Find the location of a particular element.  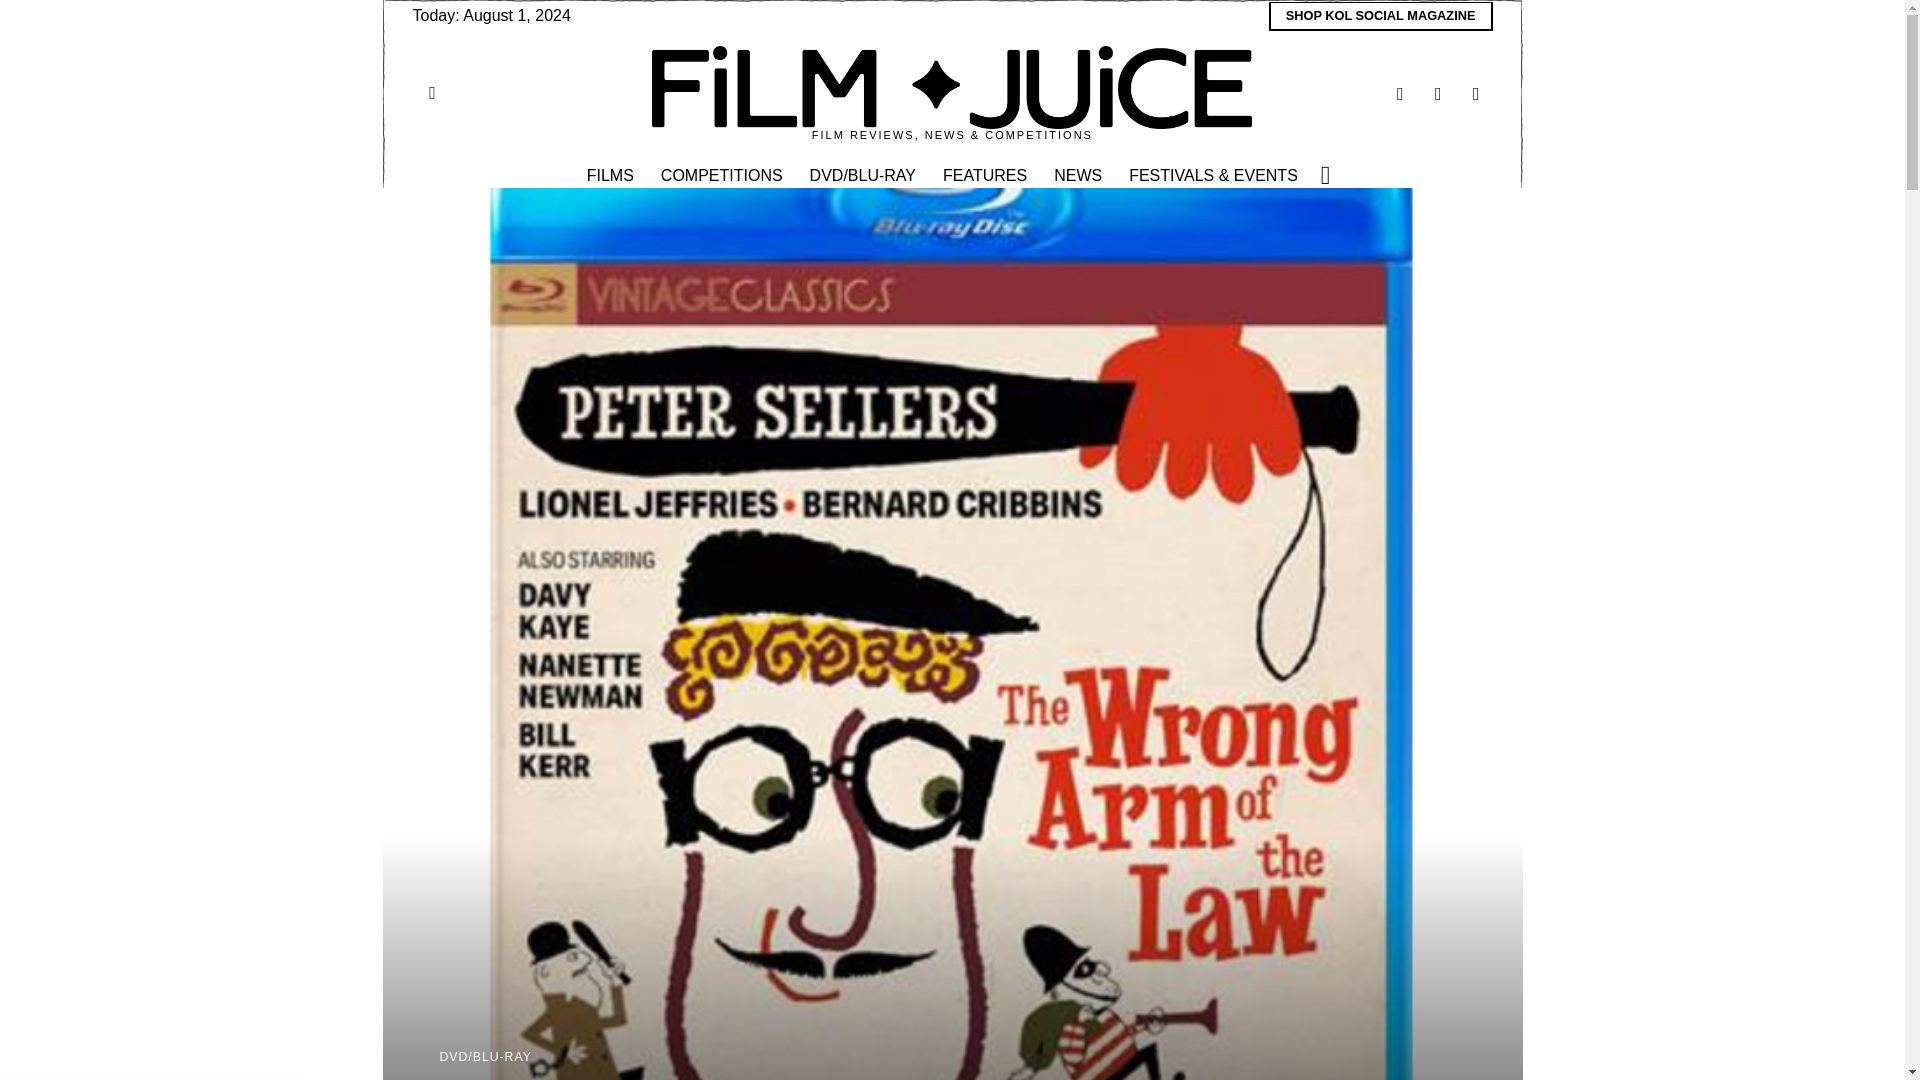

FEATURES is located at coordinates (986, 175).